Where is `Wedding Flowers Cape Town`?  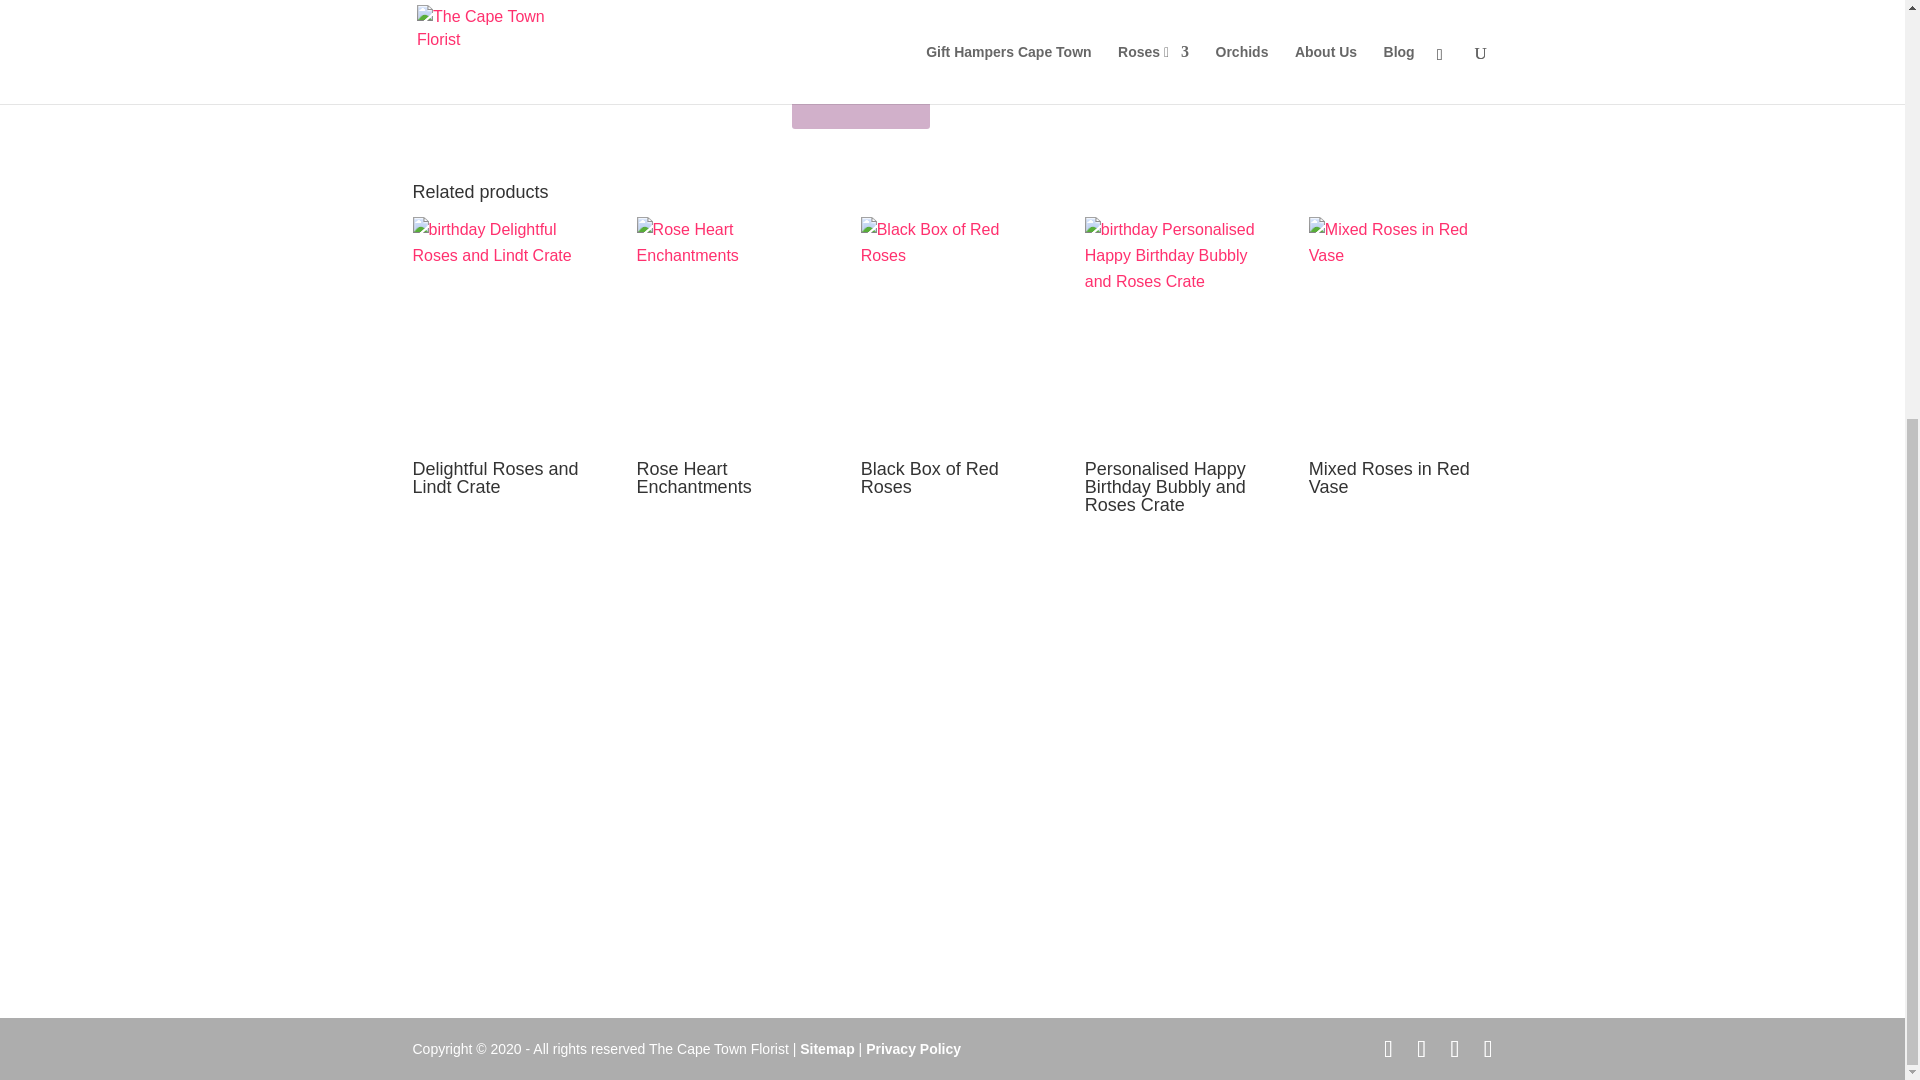
Wedding Flowers Cape Town is located at coordinates (496, 792).